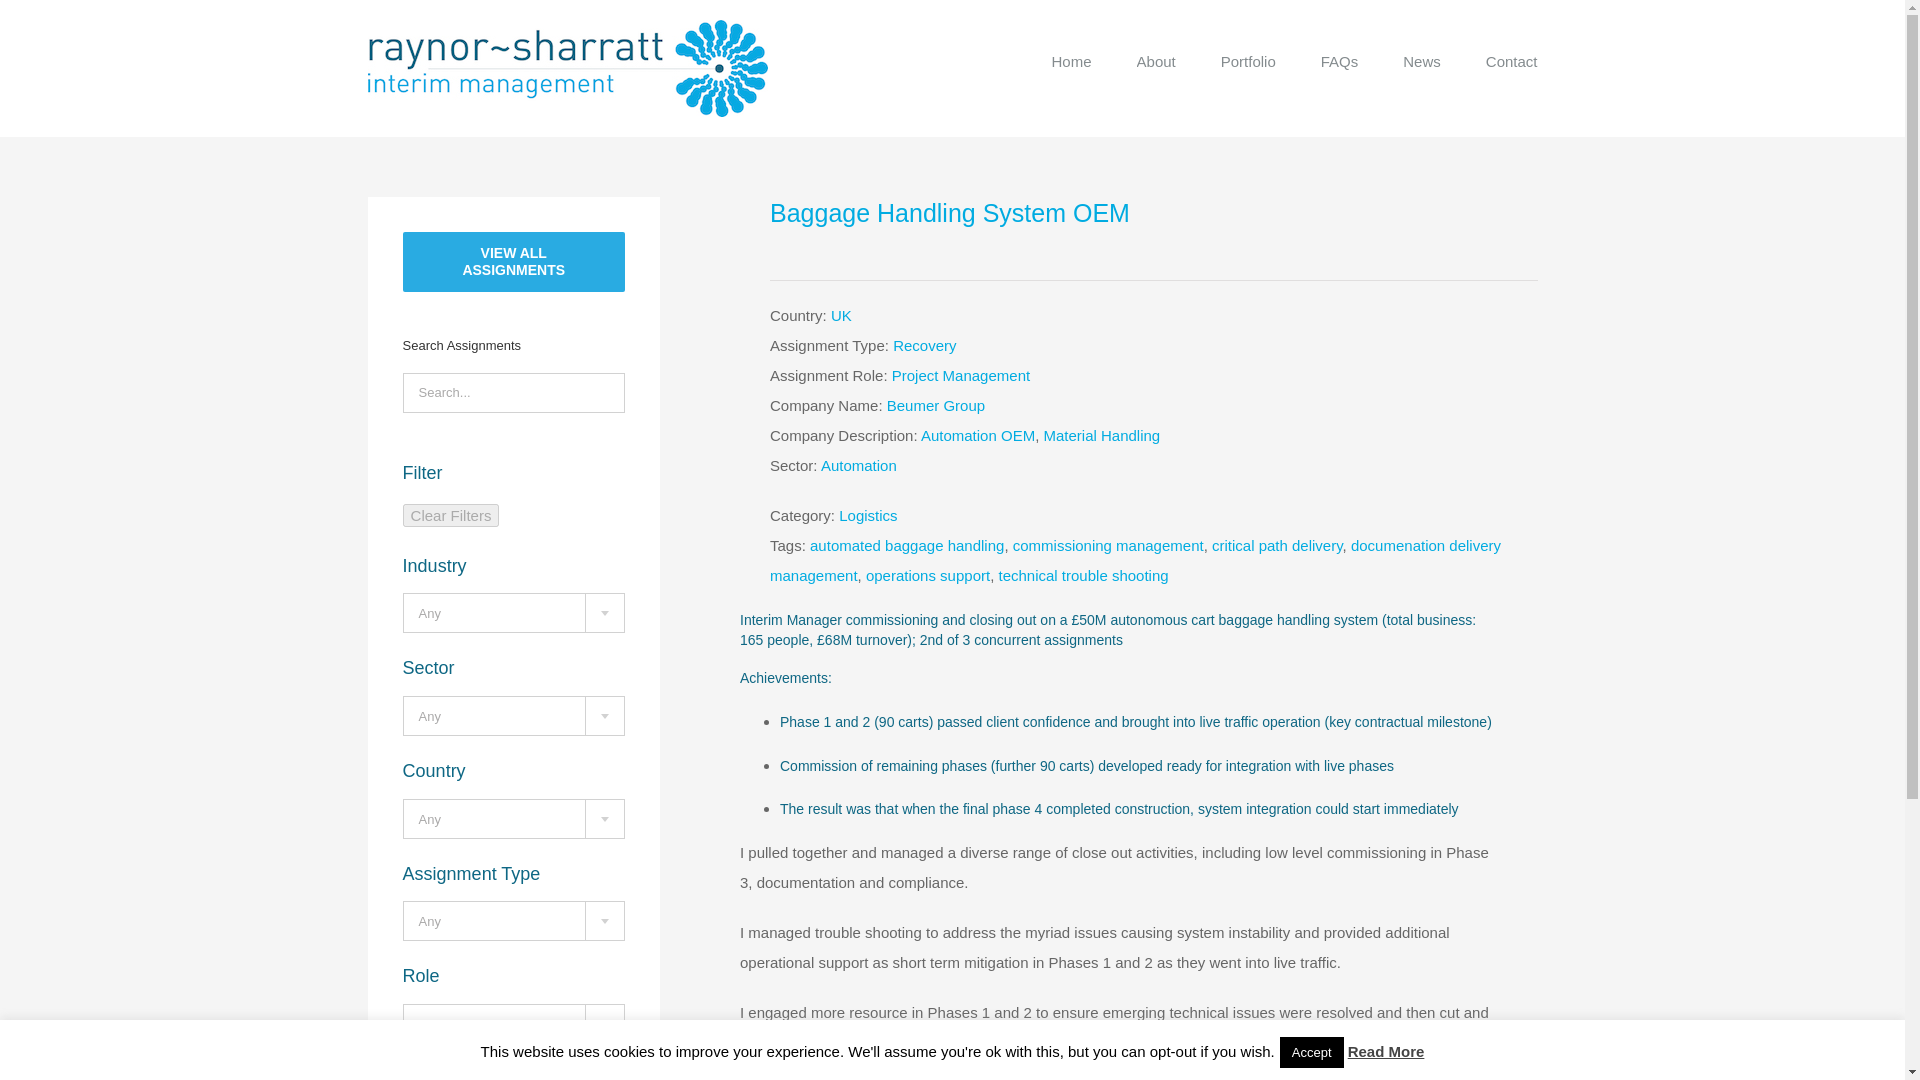  What do you see at coordinates (514, 921) in the screenshot?
I see `Any` at bounding box center [514, 921].